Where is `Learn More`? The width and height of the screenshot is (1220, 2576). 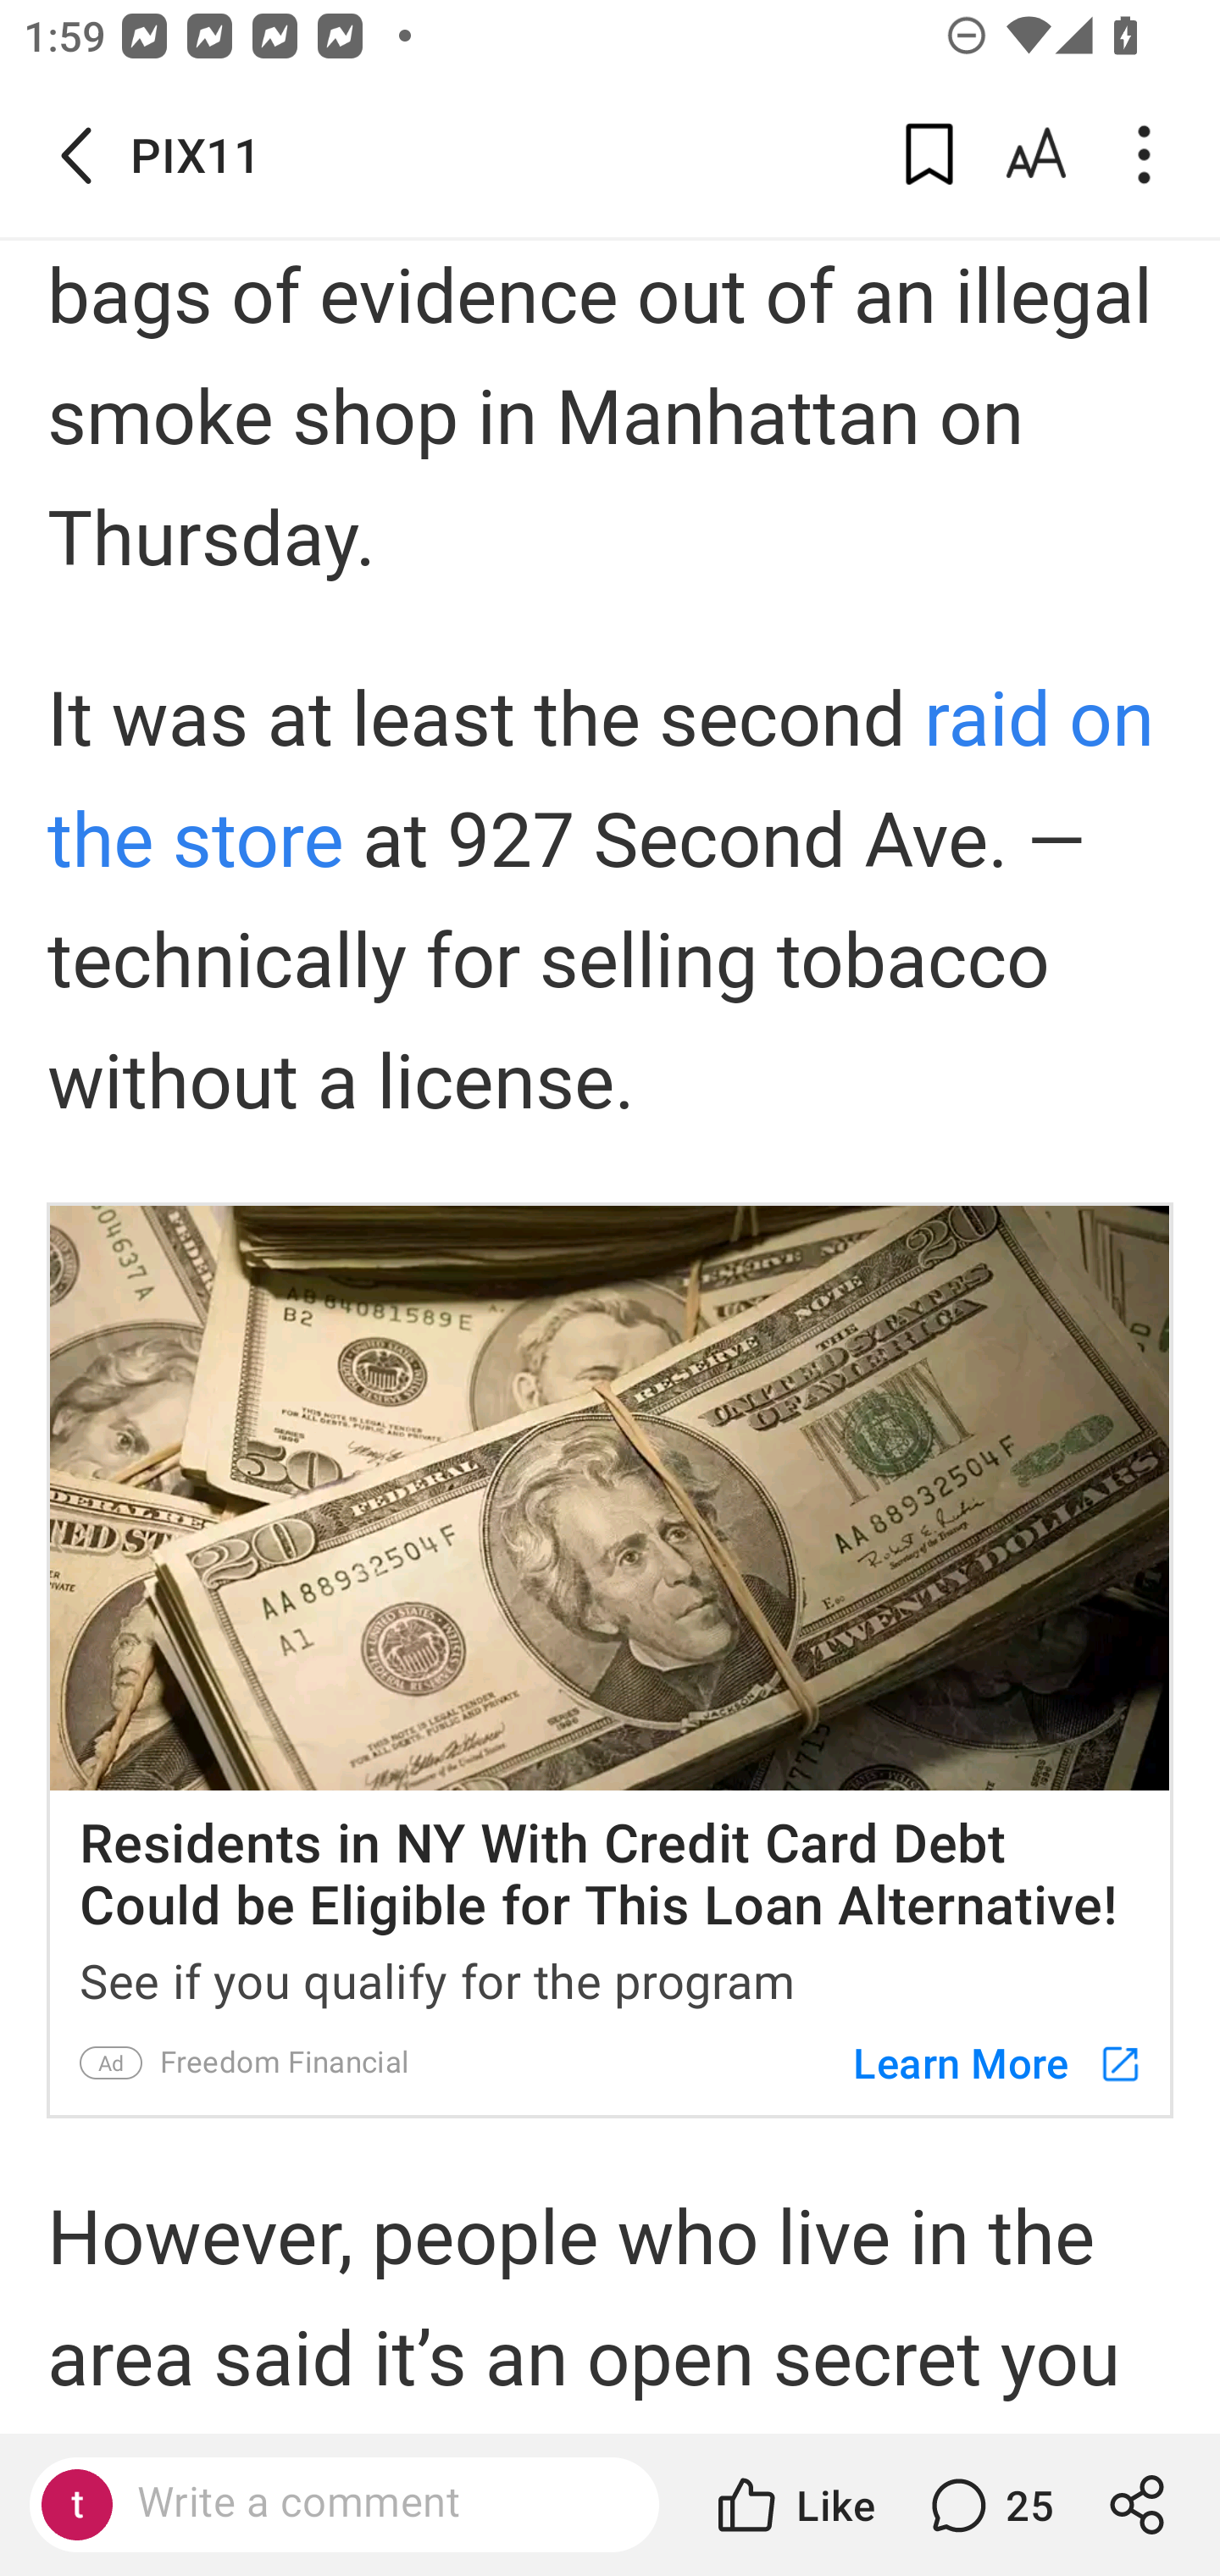
Learn More is located at coordinates (982, 2062).